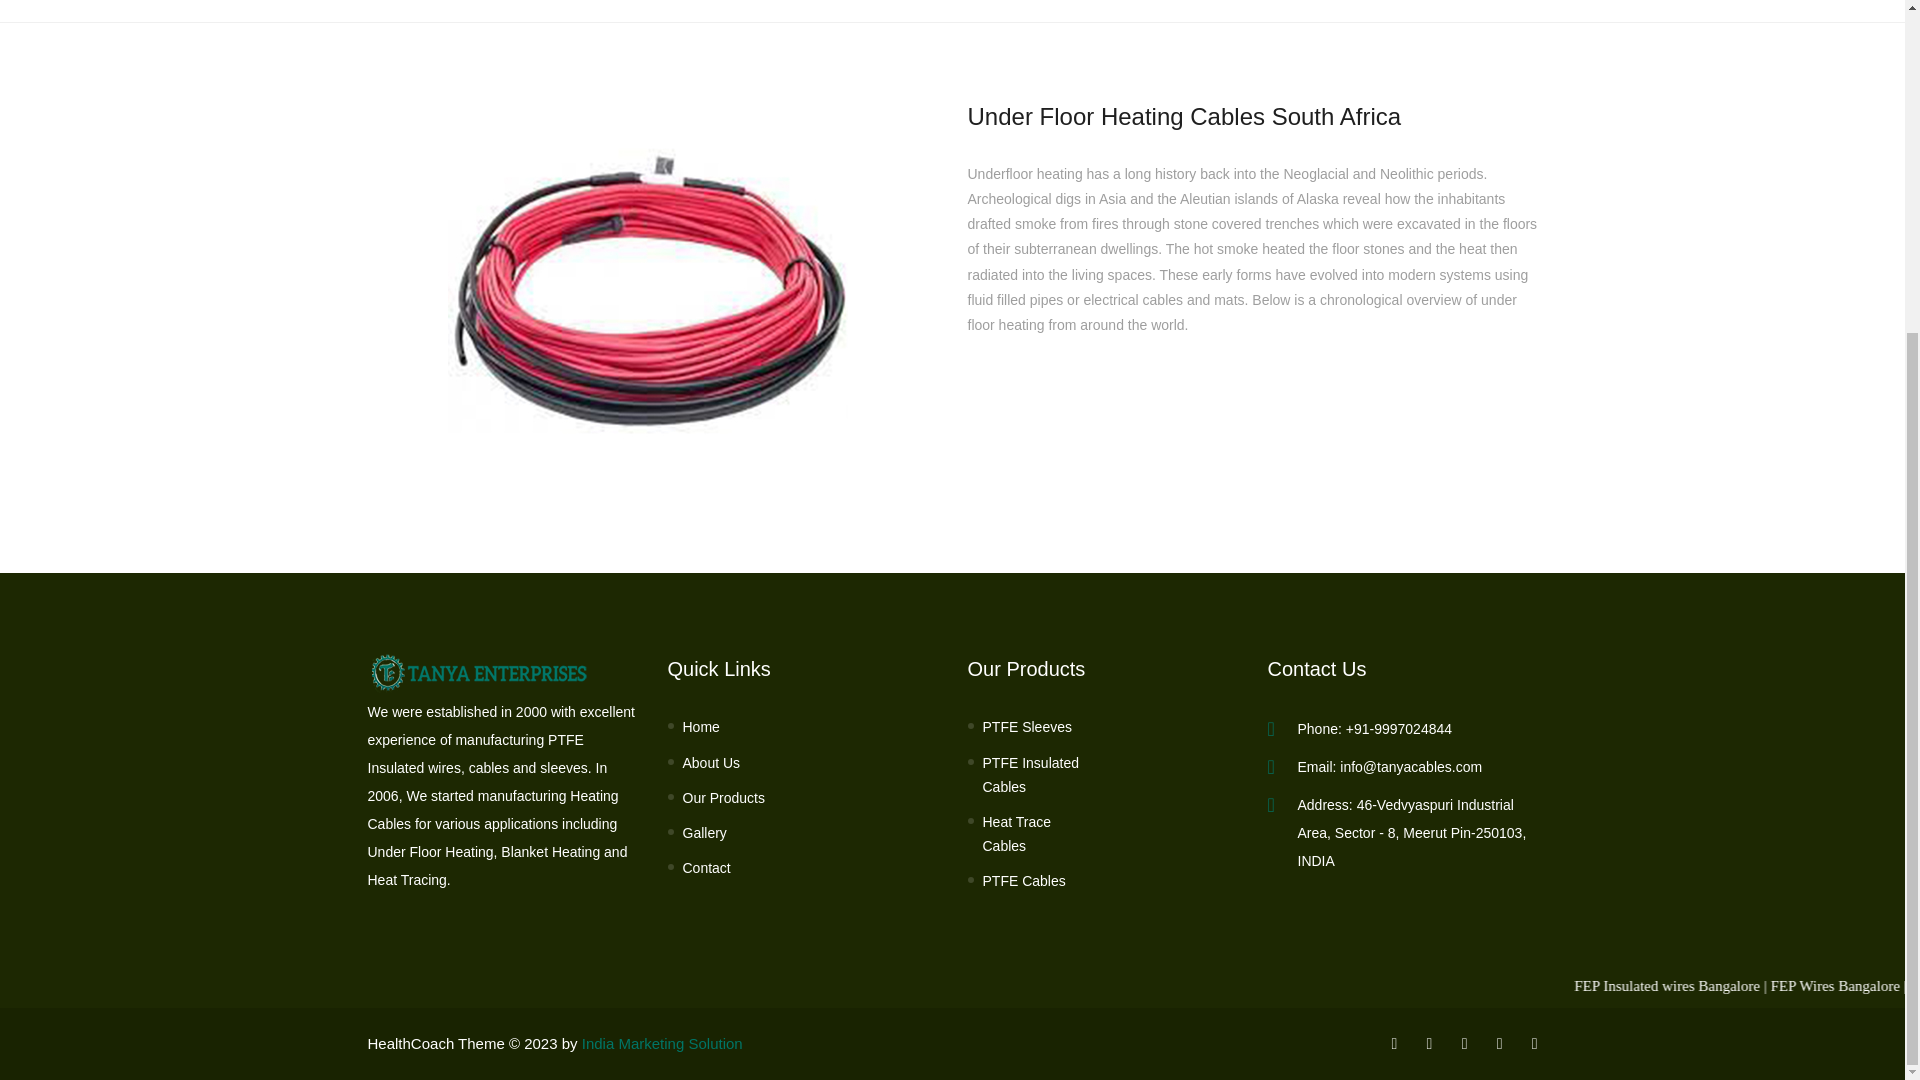 The image size is (1920, 1080). I want to click on Gallery, so click(703, 832).